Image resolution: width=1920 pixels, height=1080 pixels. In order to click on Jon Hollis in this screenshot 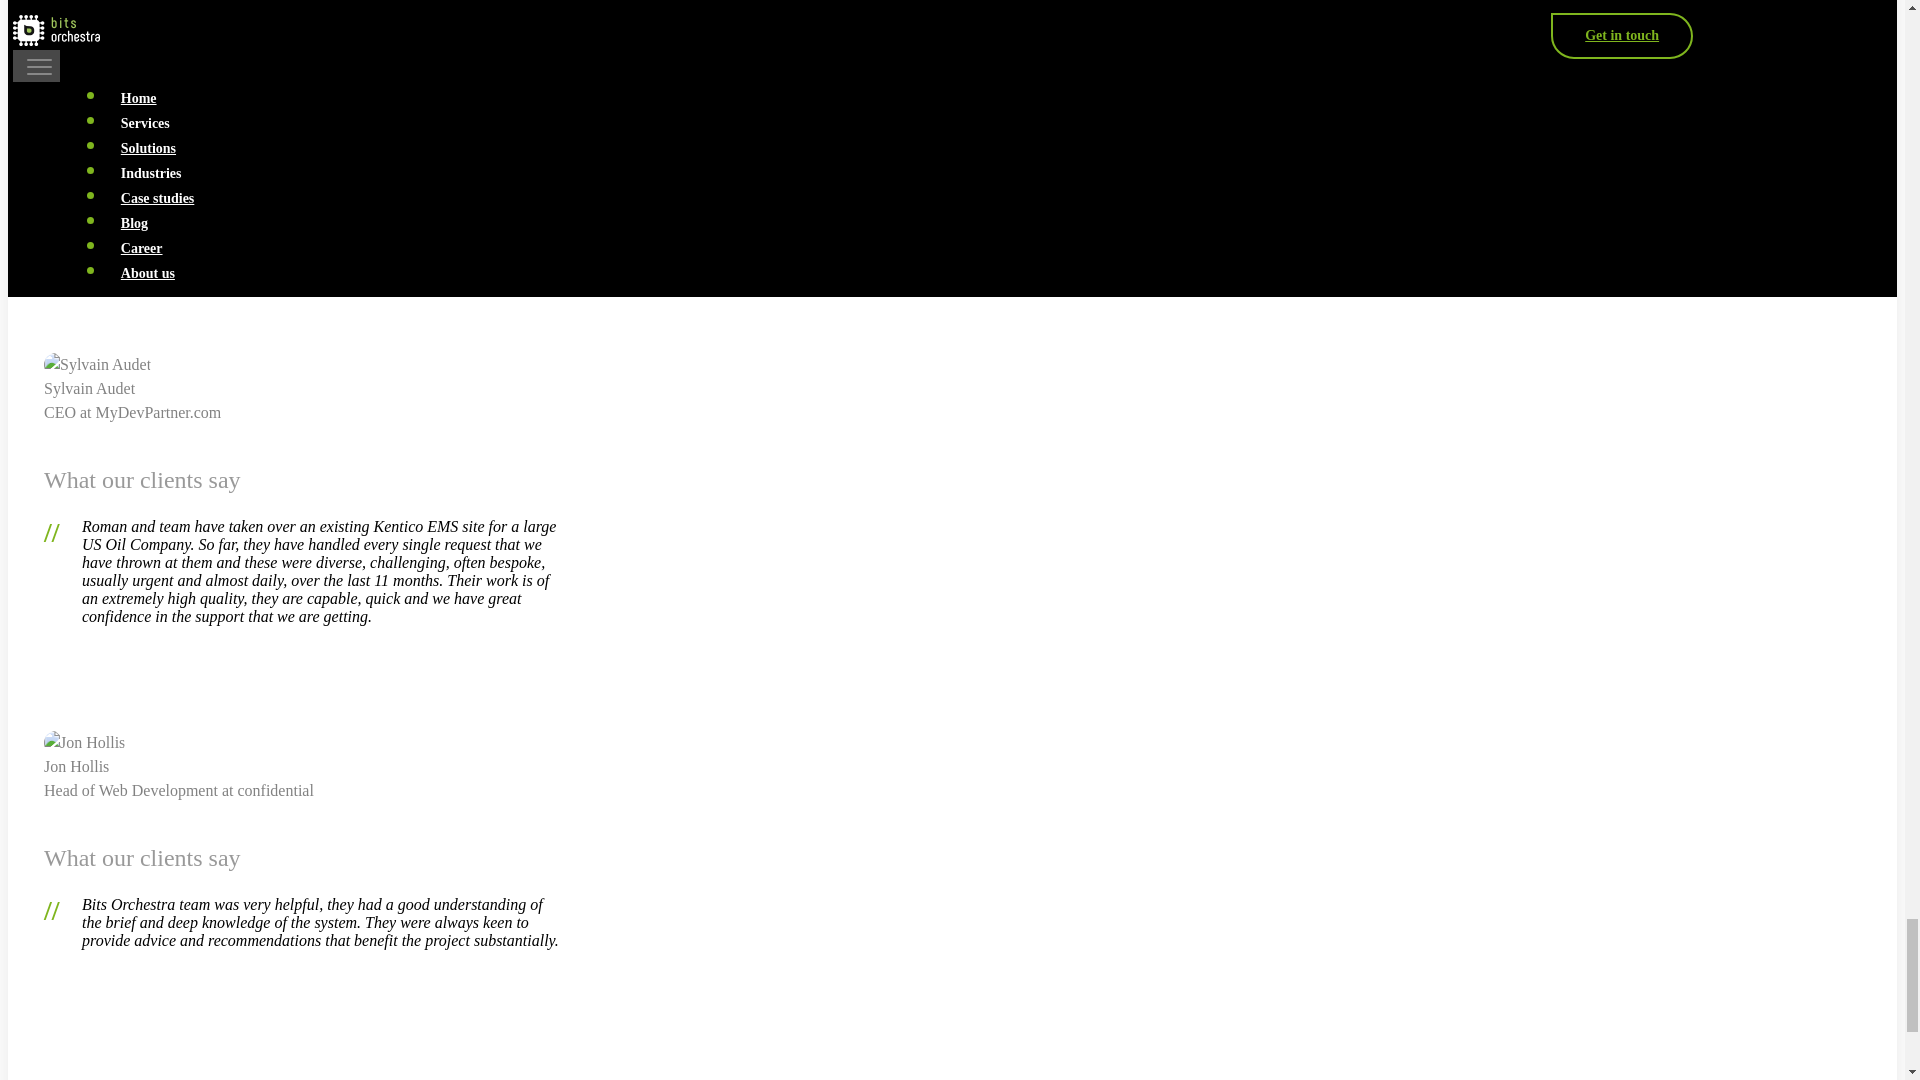, I will do `click(84, 742)`.